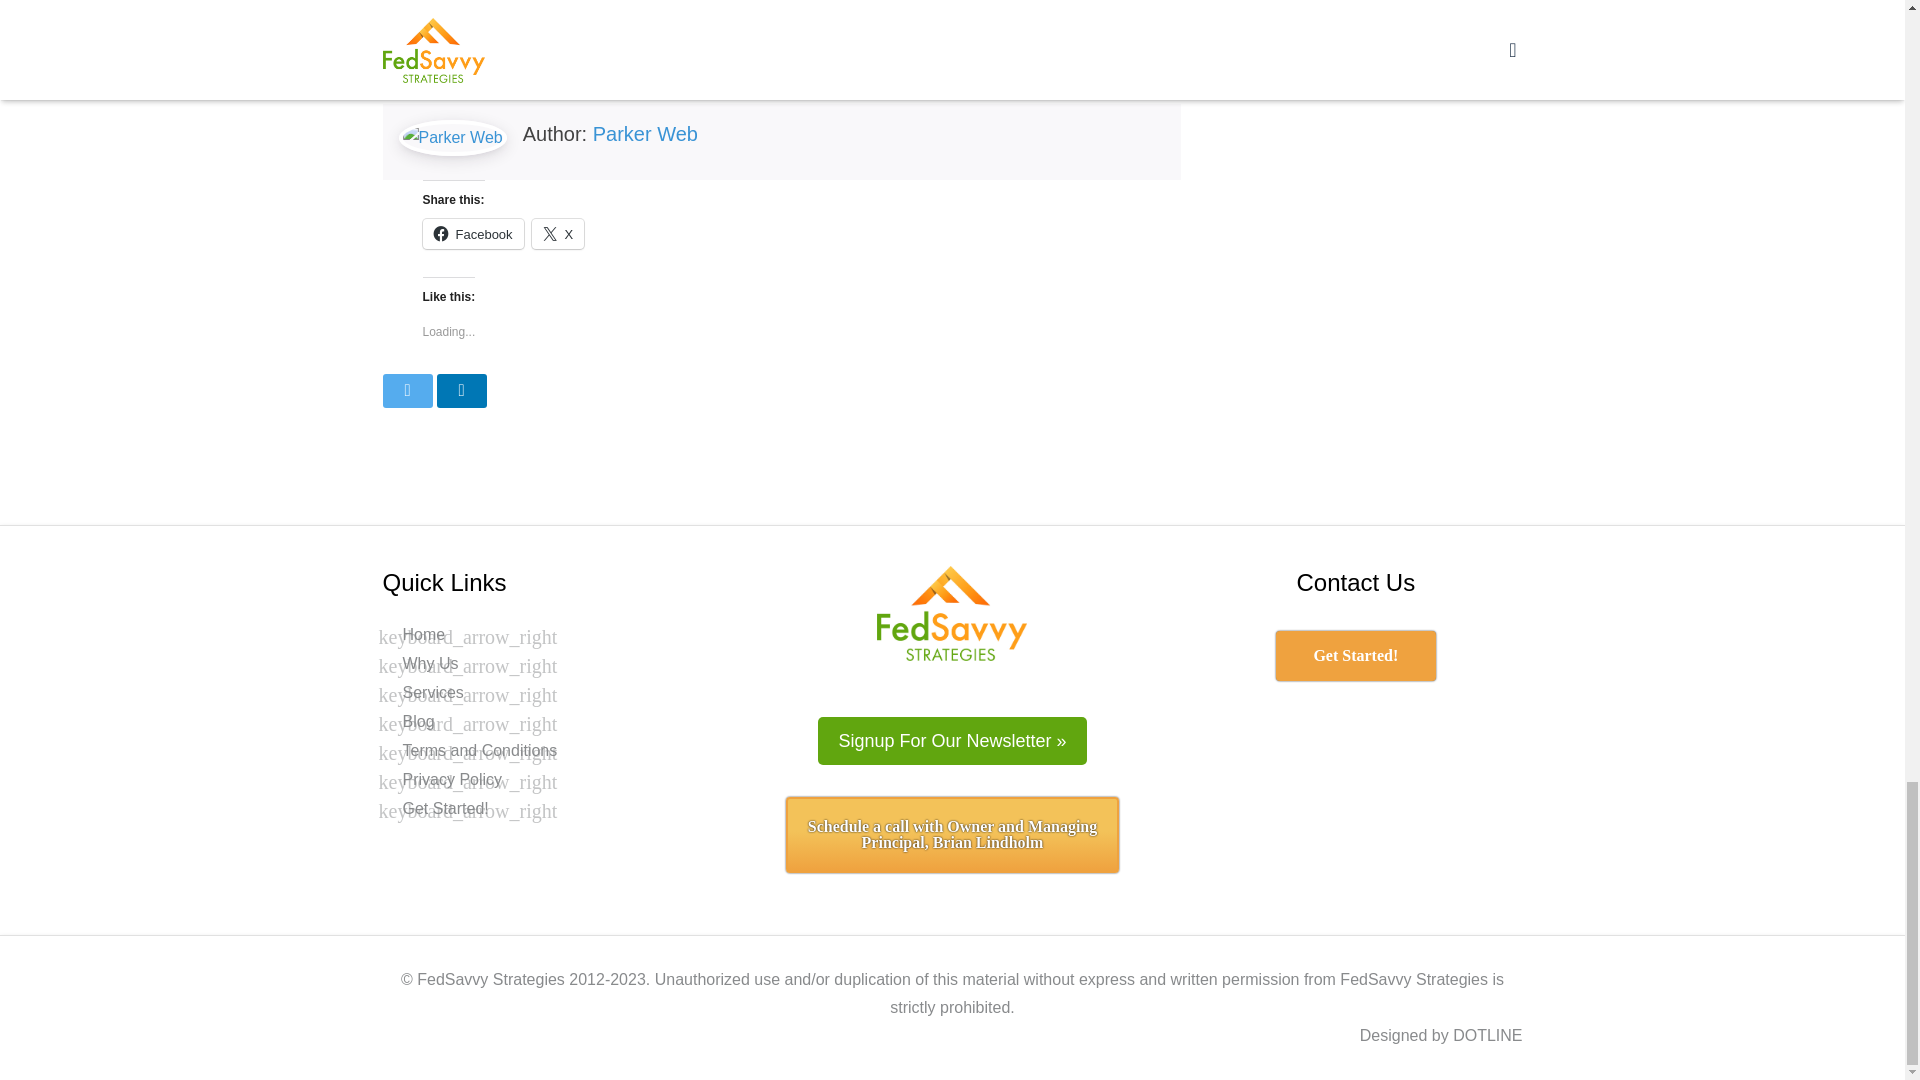 The width and height of the screenshot is (1920, 1080). I want to click on Share this, so click(460, 390).